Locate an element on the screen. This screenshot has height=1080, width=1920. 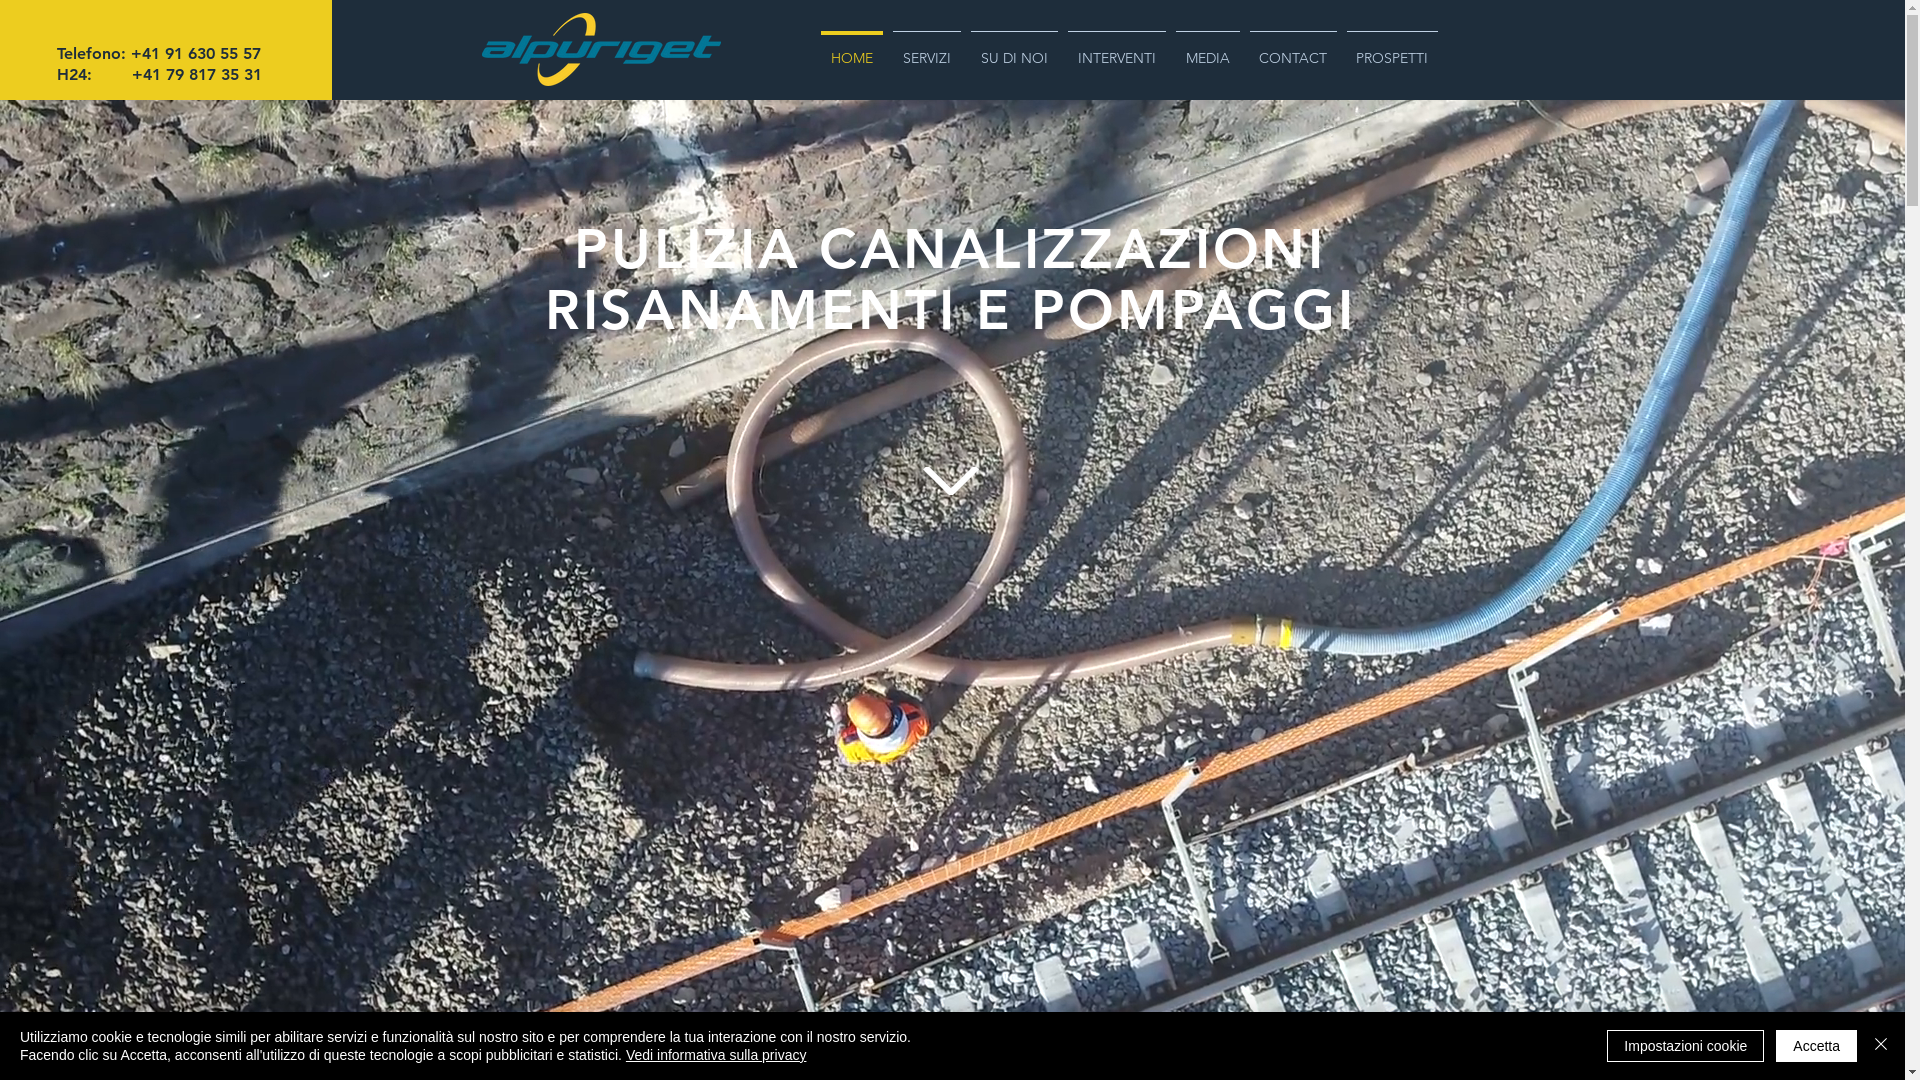
MEDIA is located at coordinates (1207, 50).